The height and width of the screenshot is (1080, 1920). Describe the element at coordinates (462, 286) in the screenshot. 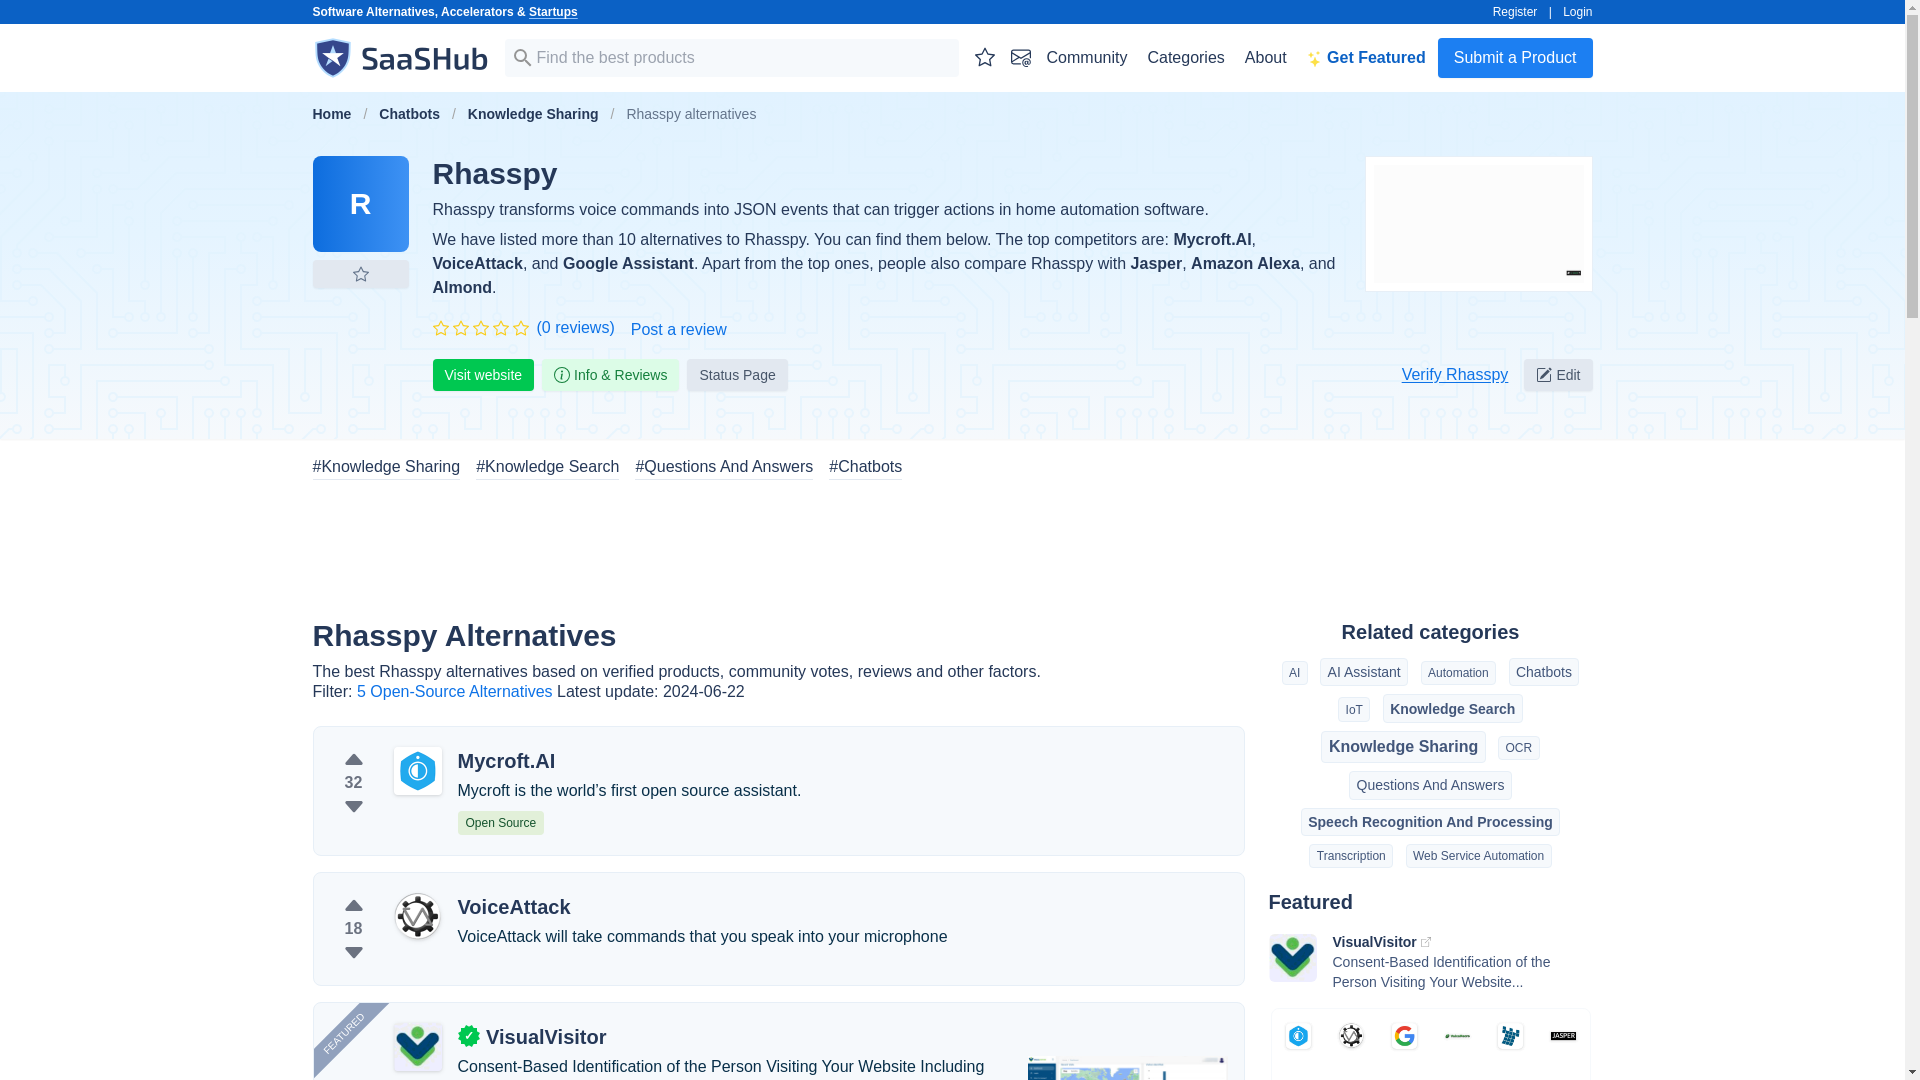

I see `Almond` at that location.